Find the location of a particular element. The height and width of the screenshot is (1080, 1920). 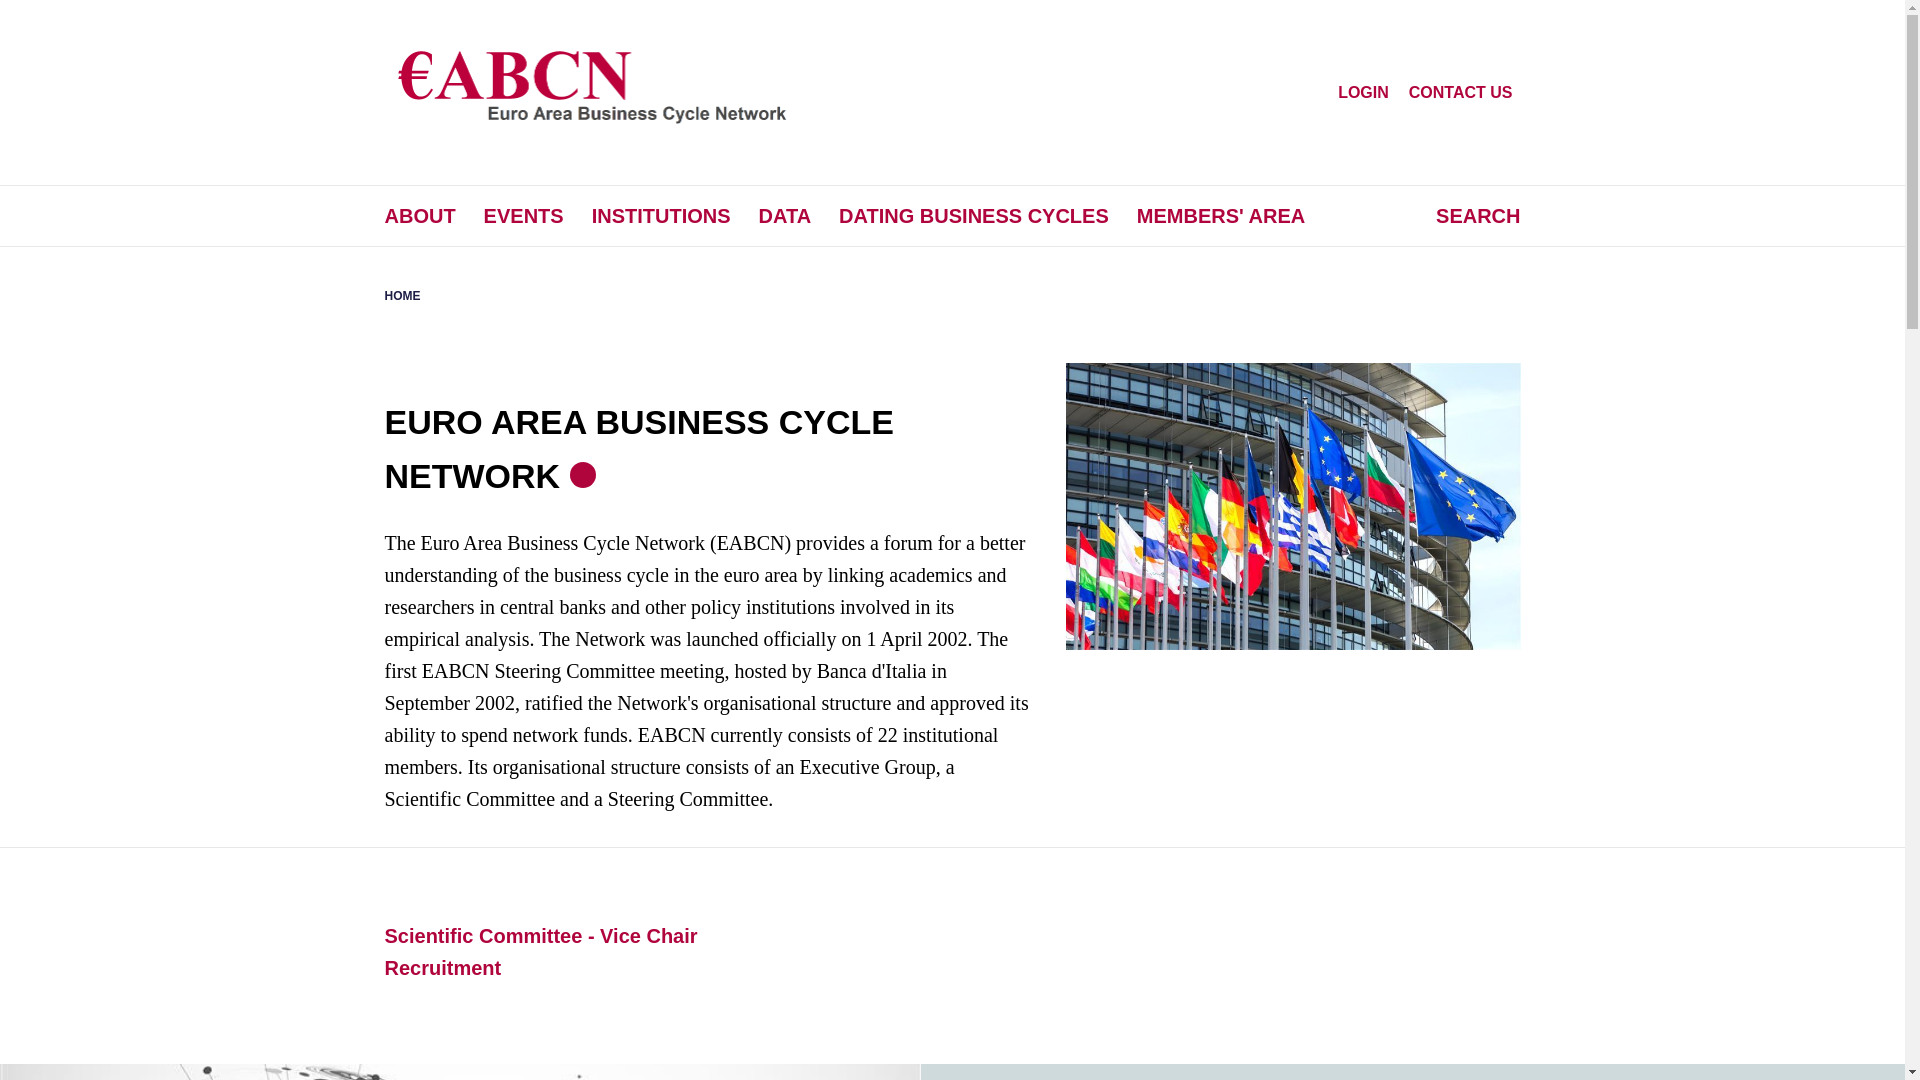

DATING BUSINESS CYCLES is located at coordinates (974, 216).